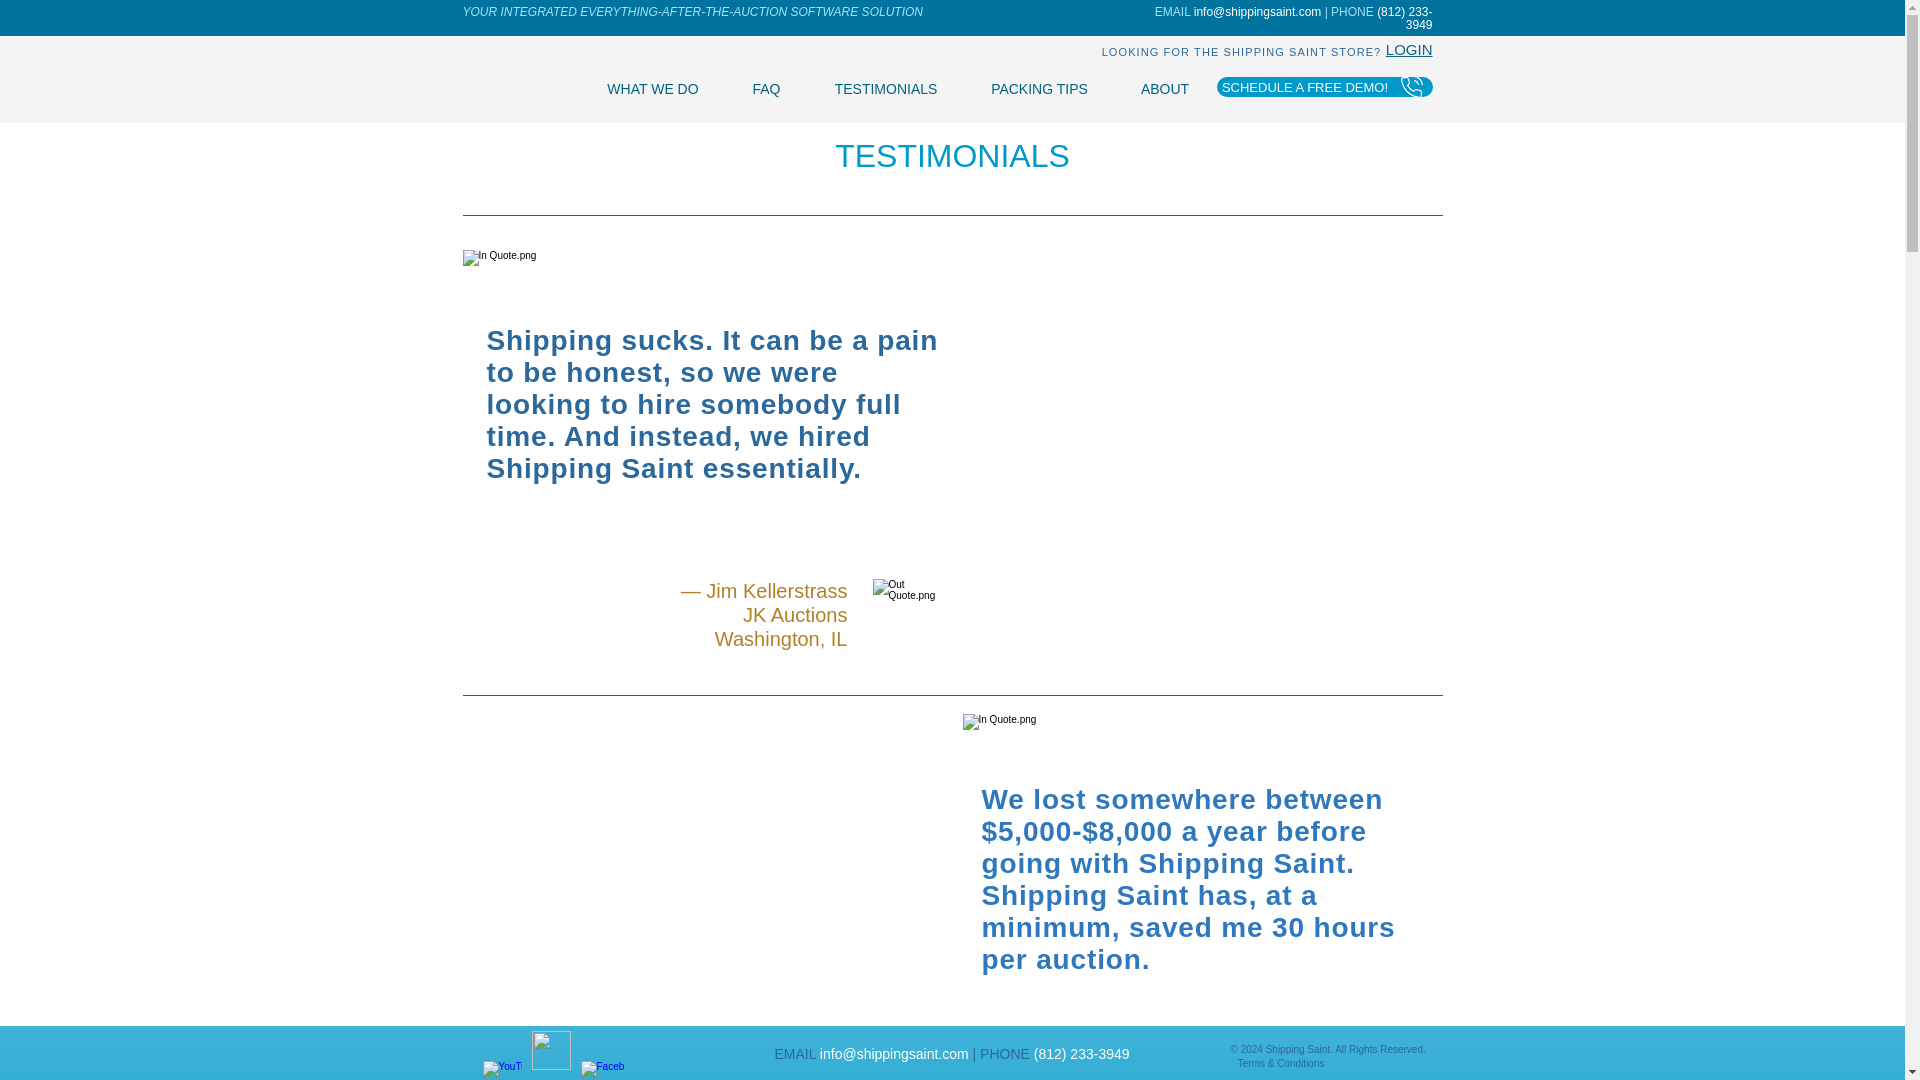 Image resolution: width=1920 pixels, height=1080 pixels. Describe the element at coordinates (886, 89) in the screenshot. I see `TESTIMONIALS` at that location.